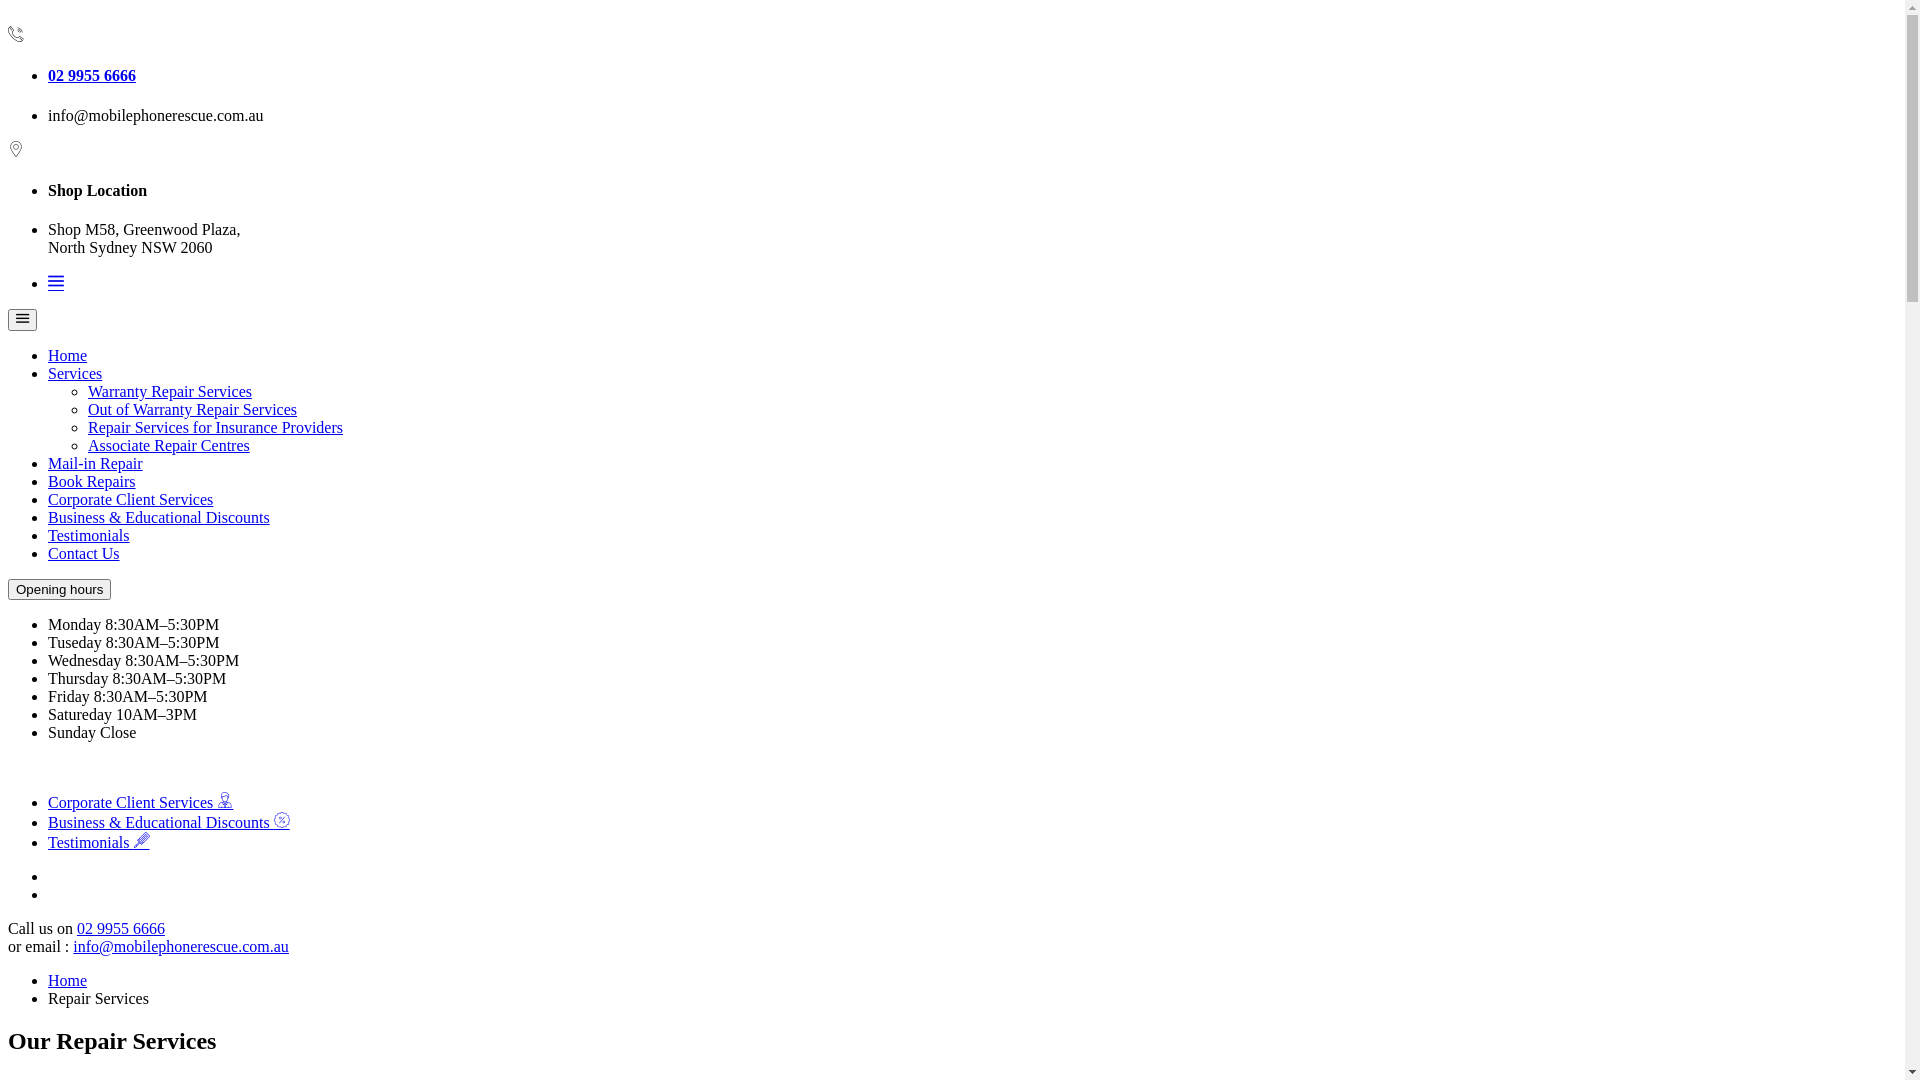 Image resolution: width=1920 pixels, height=1080 pixels. What do you see at coordinates (181, 946) in the screenshot?
I see `info@mobilephonerescue.com.au` at bounding box center [181, 946].